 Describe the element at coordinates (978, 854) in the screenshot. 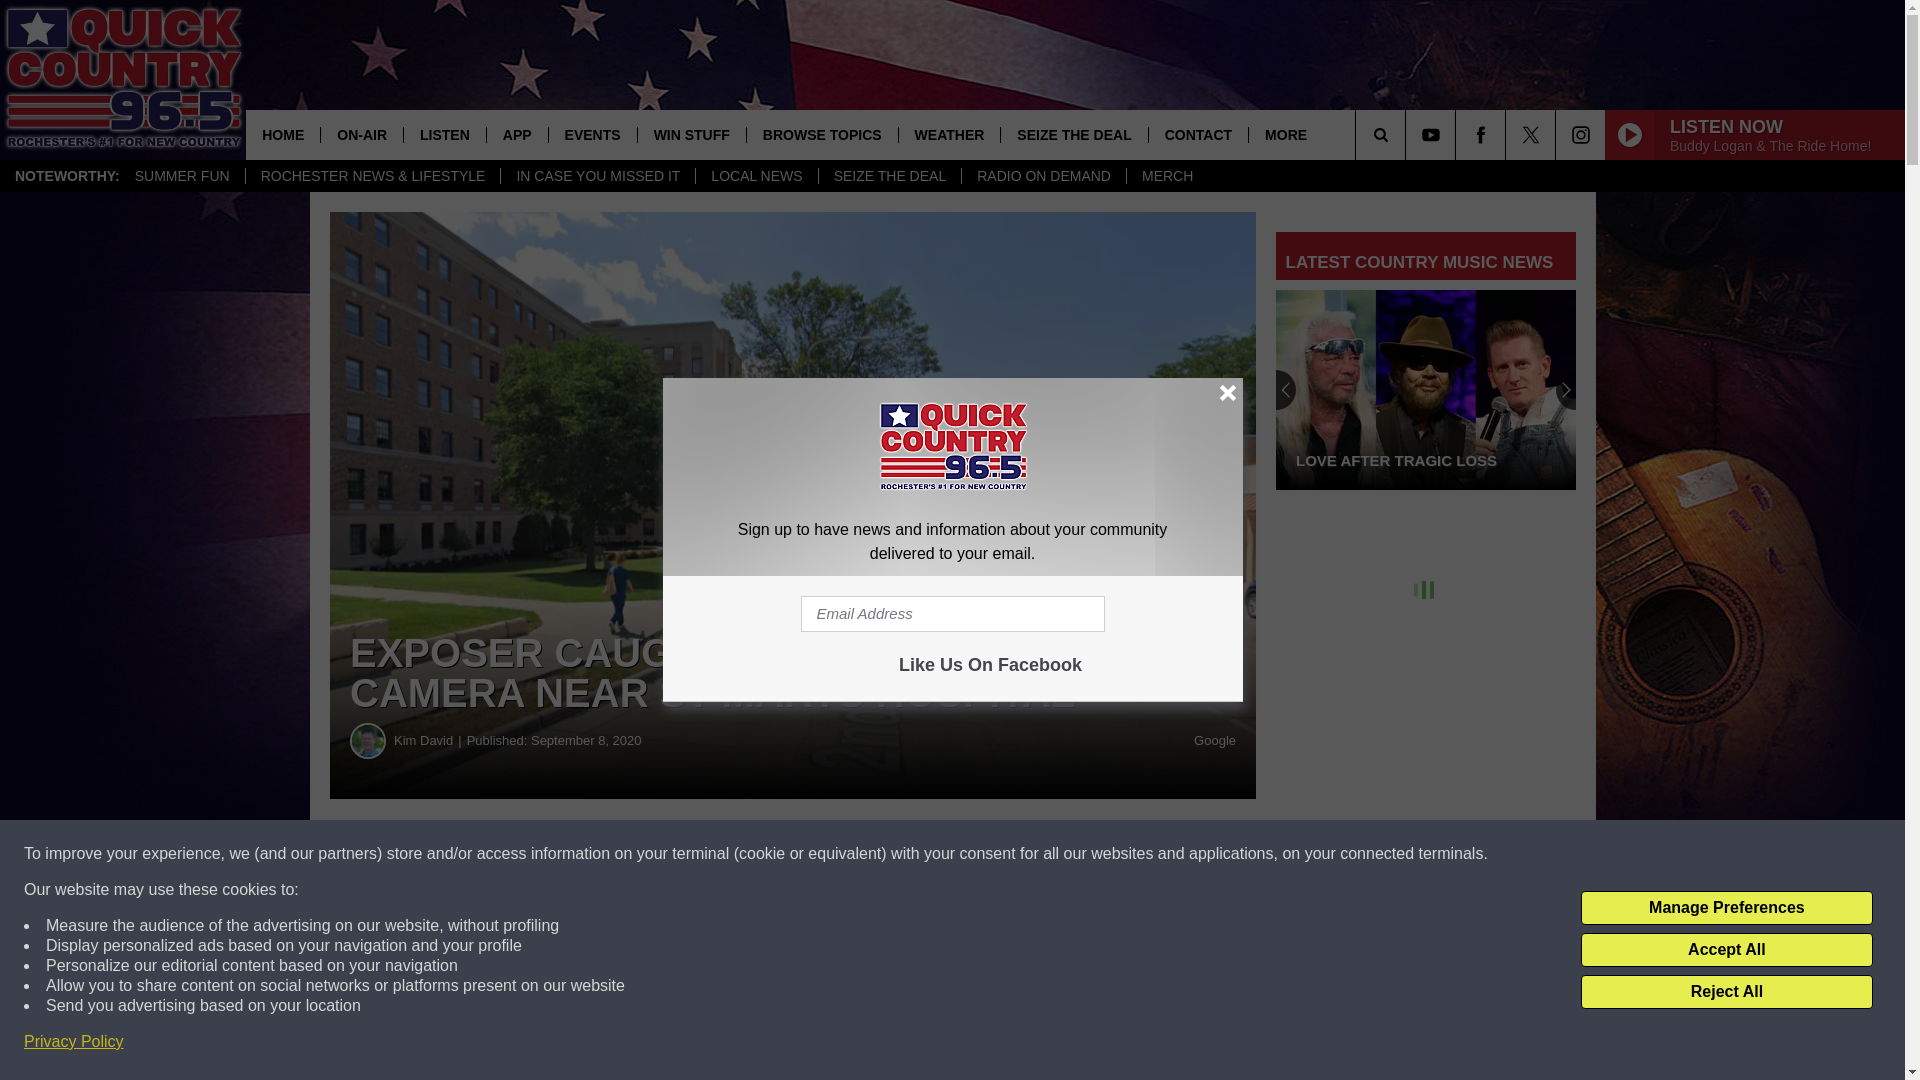

I see `Share on Twitter` at that location.